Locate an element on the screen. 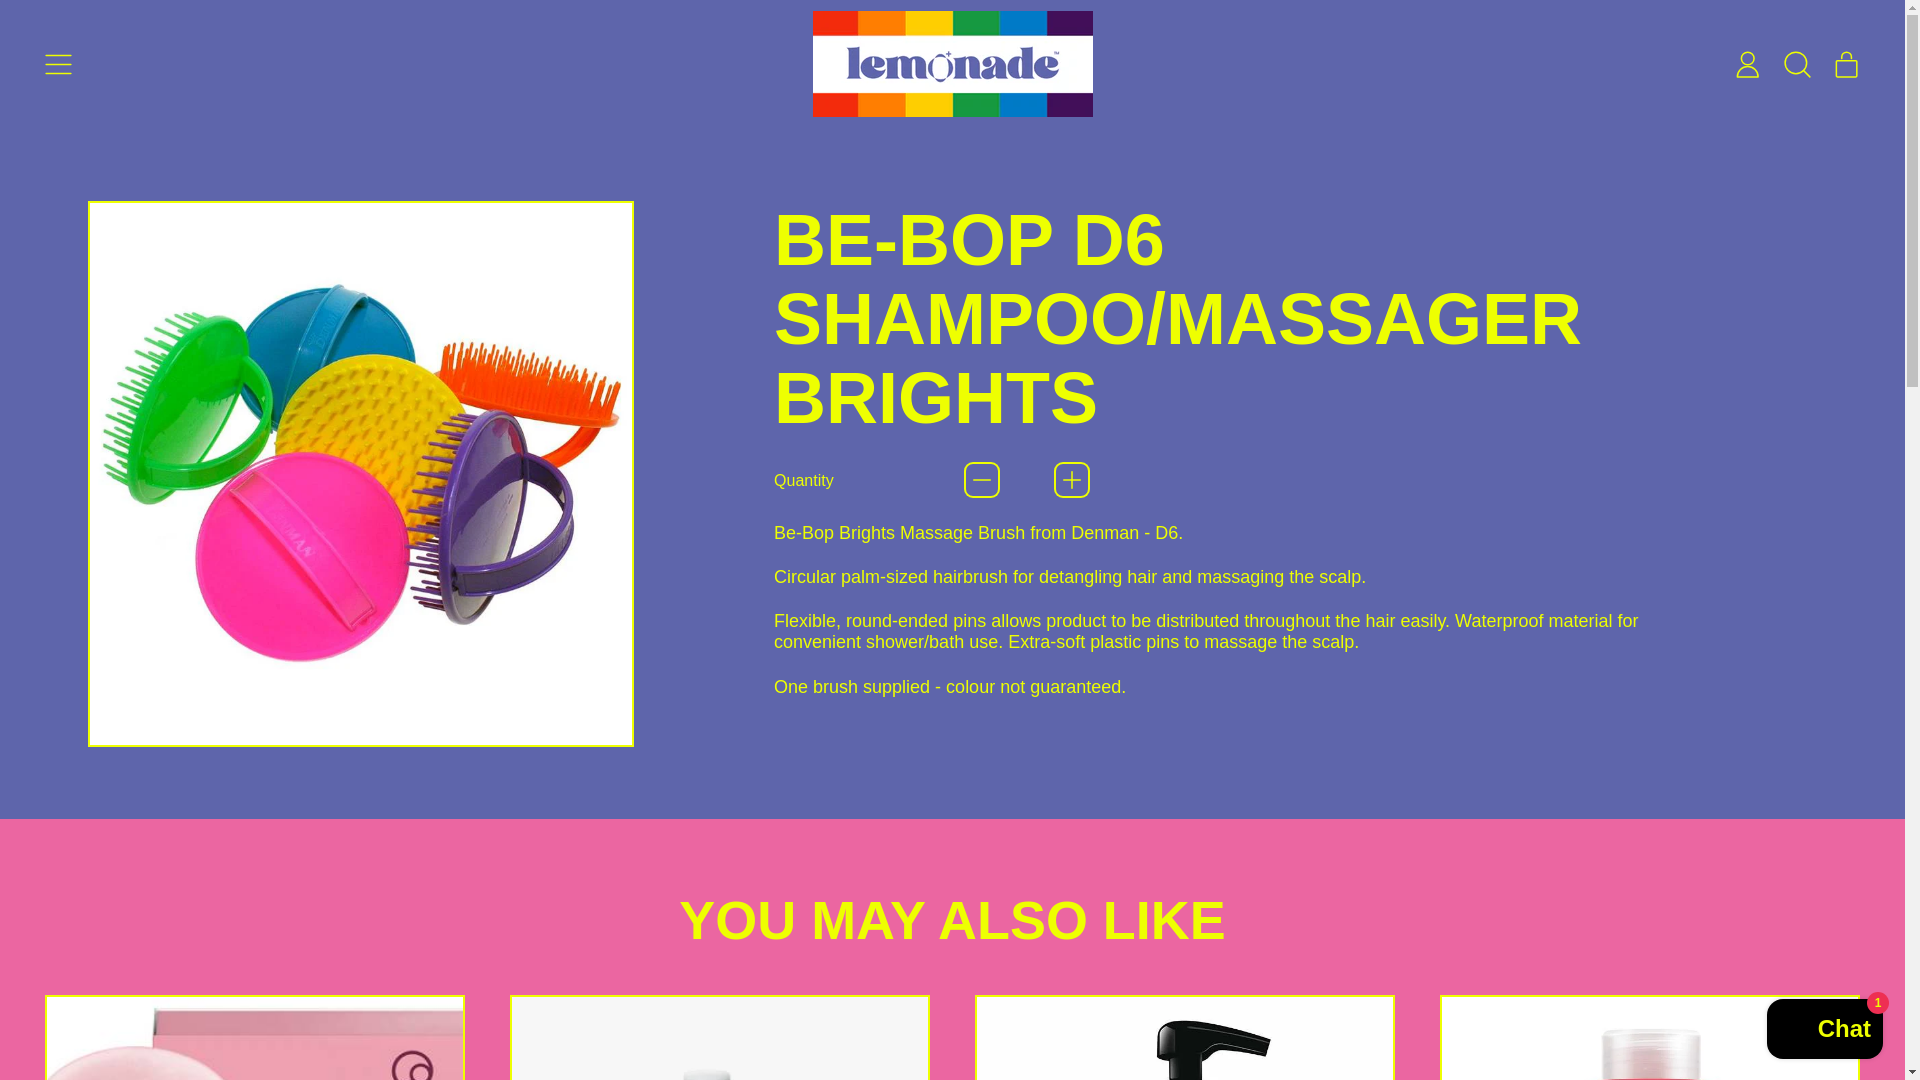  FOAMIE - Shampoo Bar - Hibiscus for Damaged Hair is located at coordinates (254, 1037).